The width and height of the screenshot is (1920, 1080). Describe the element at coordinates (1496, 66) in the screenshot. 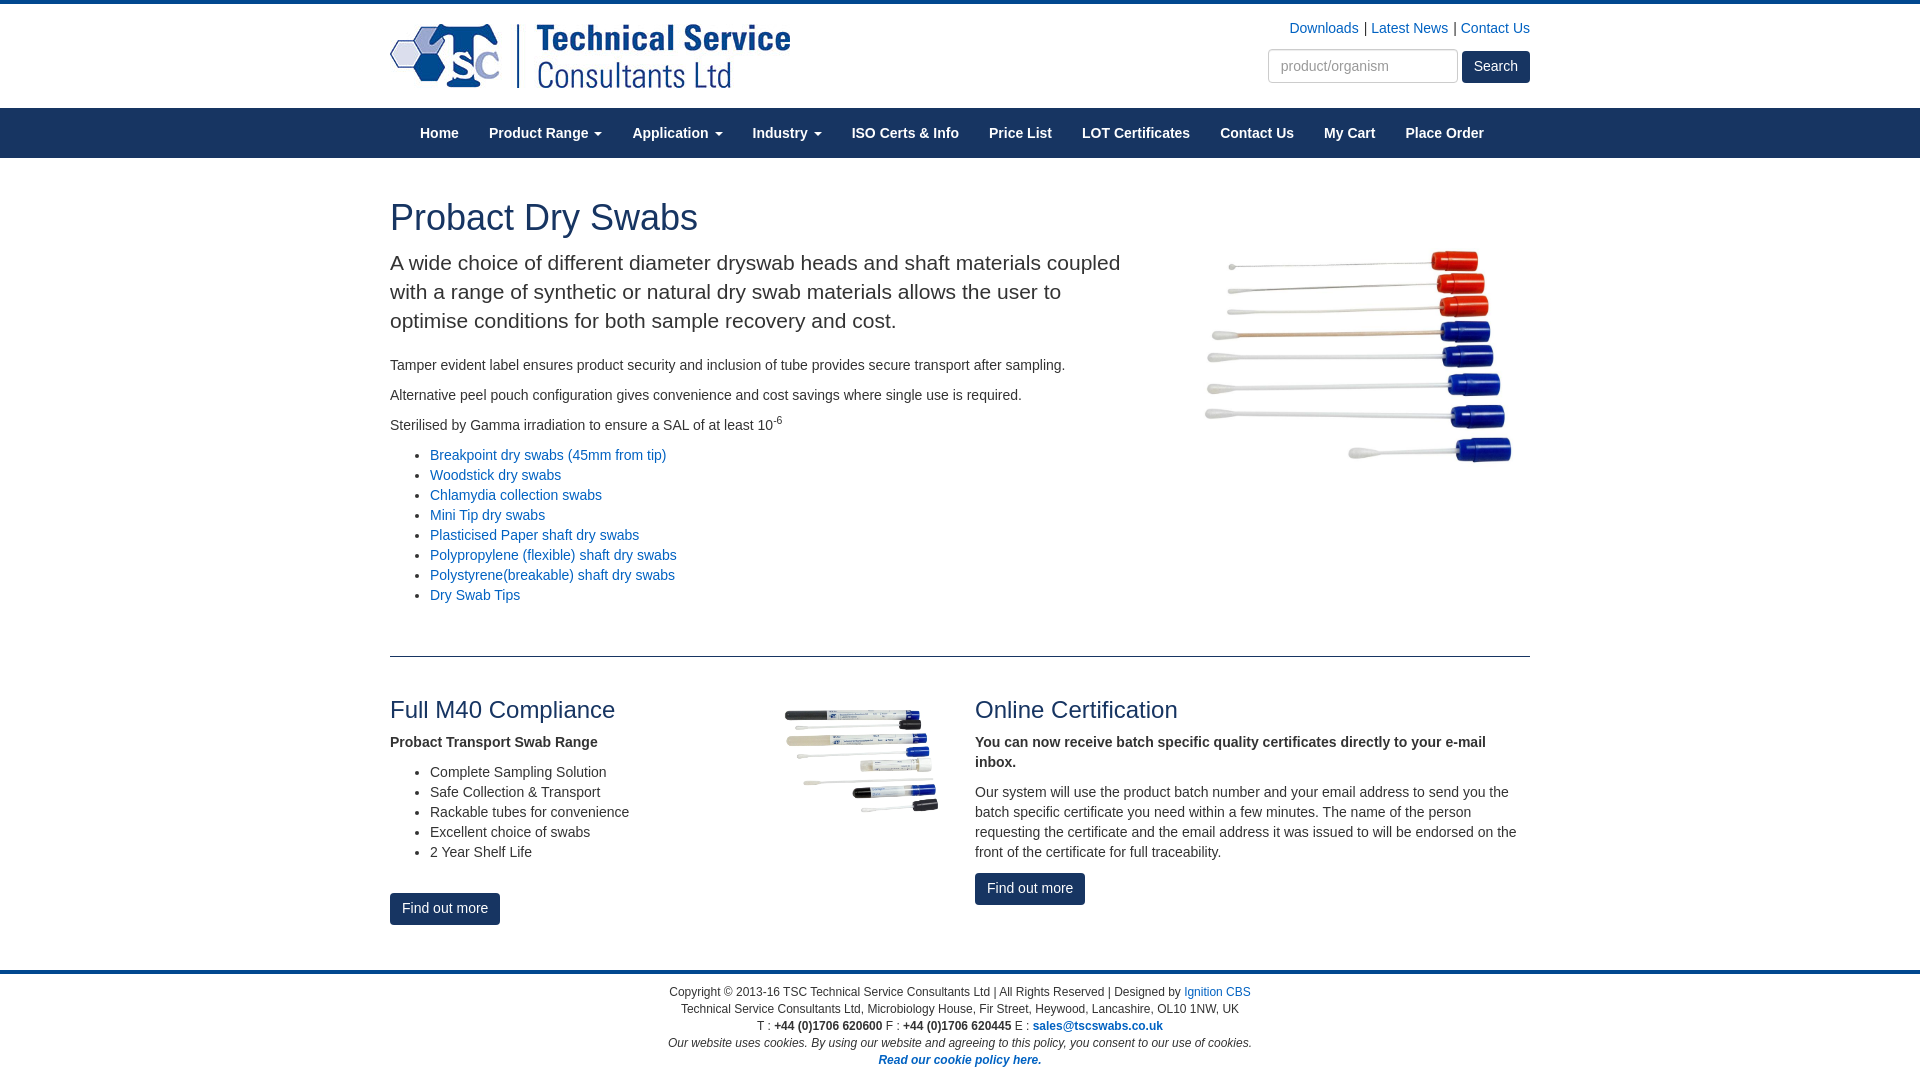

I see `Search` at that location.